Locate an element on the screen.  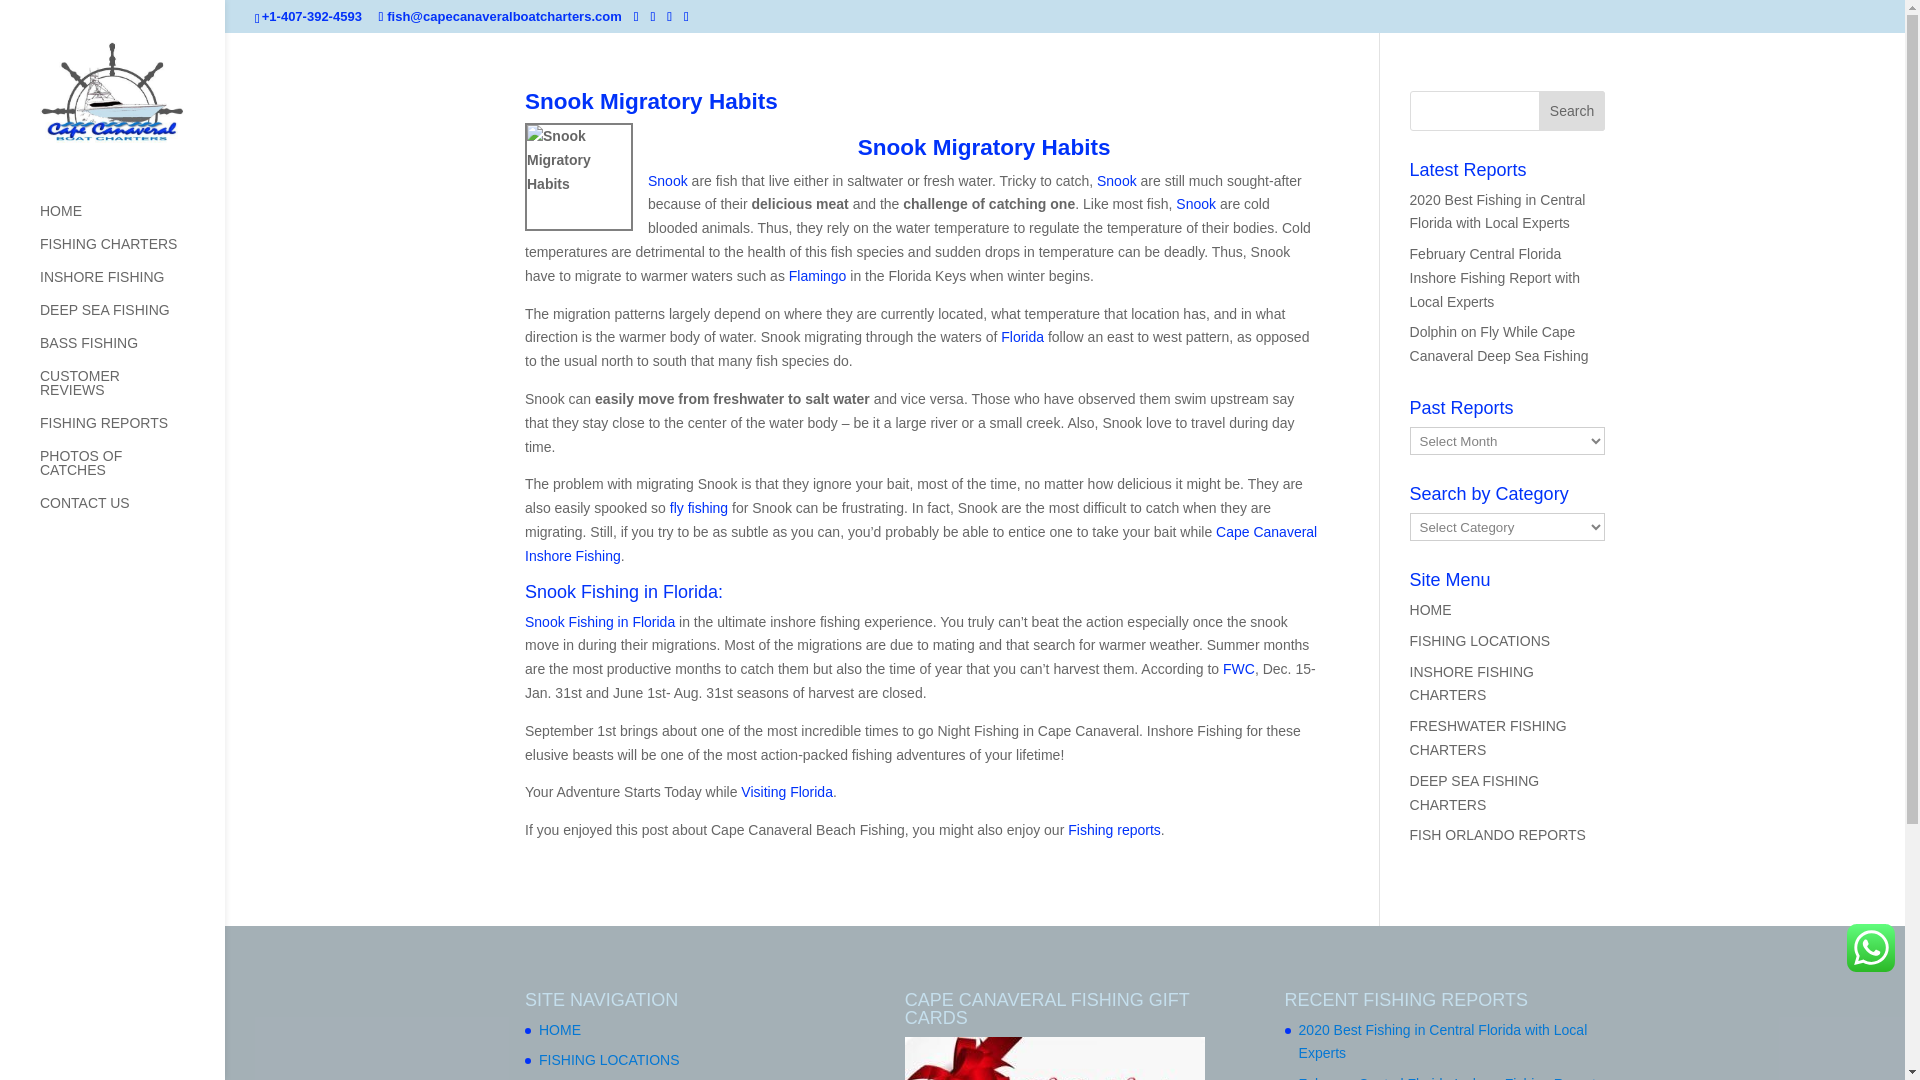
Snook Migratory Habits is located at coordinates (650, 100).